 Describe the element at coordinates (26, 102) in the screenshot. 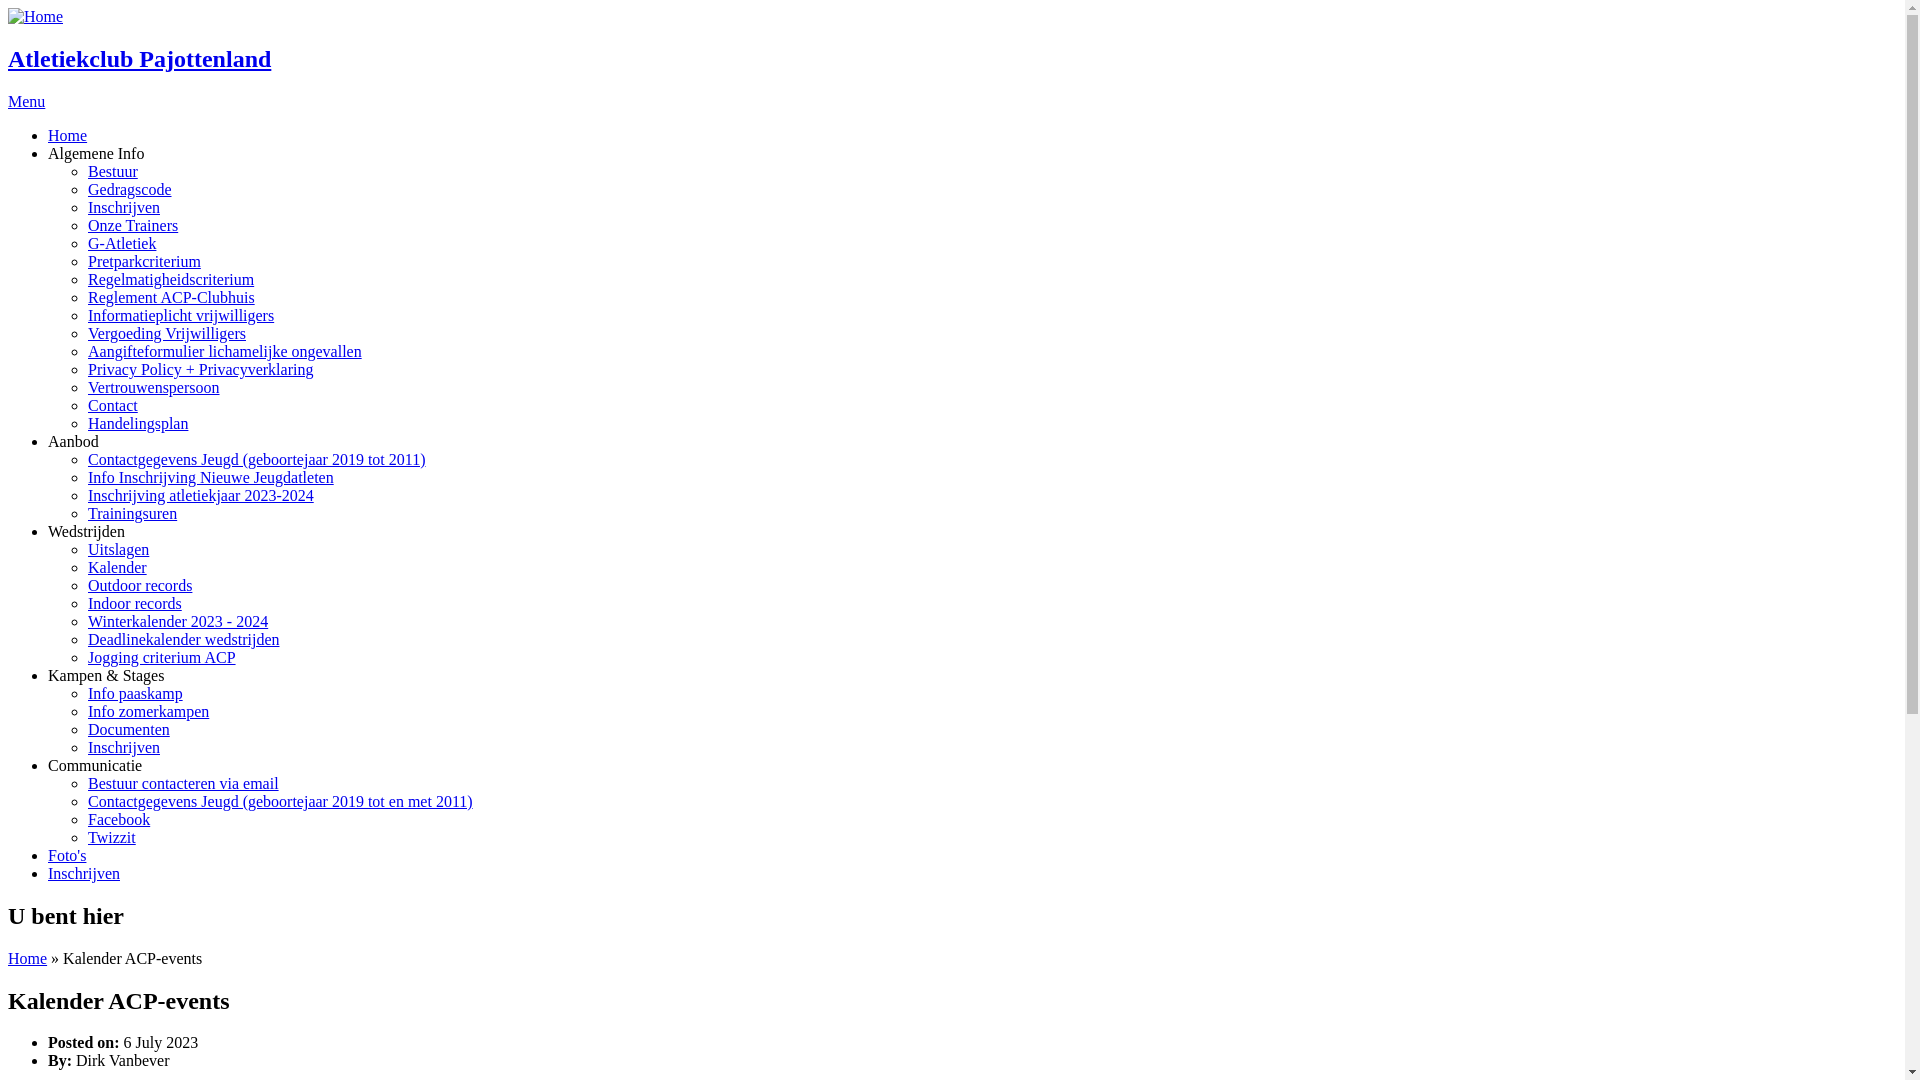

I see `Menu` at that location.